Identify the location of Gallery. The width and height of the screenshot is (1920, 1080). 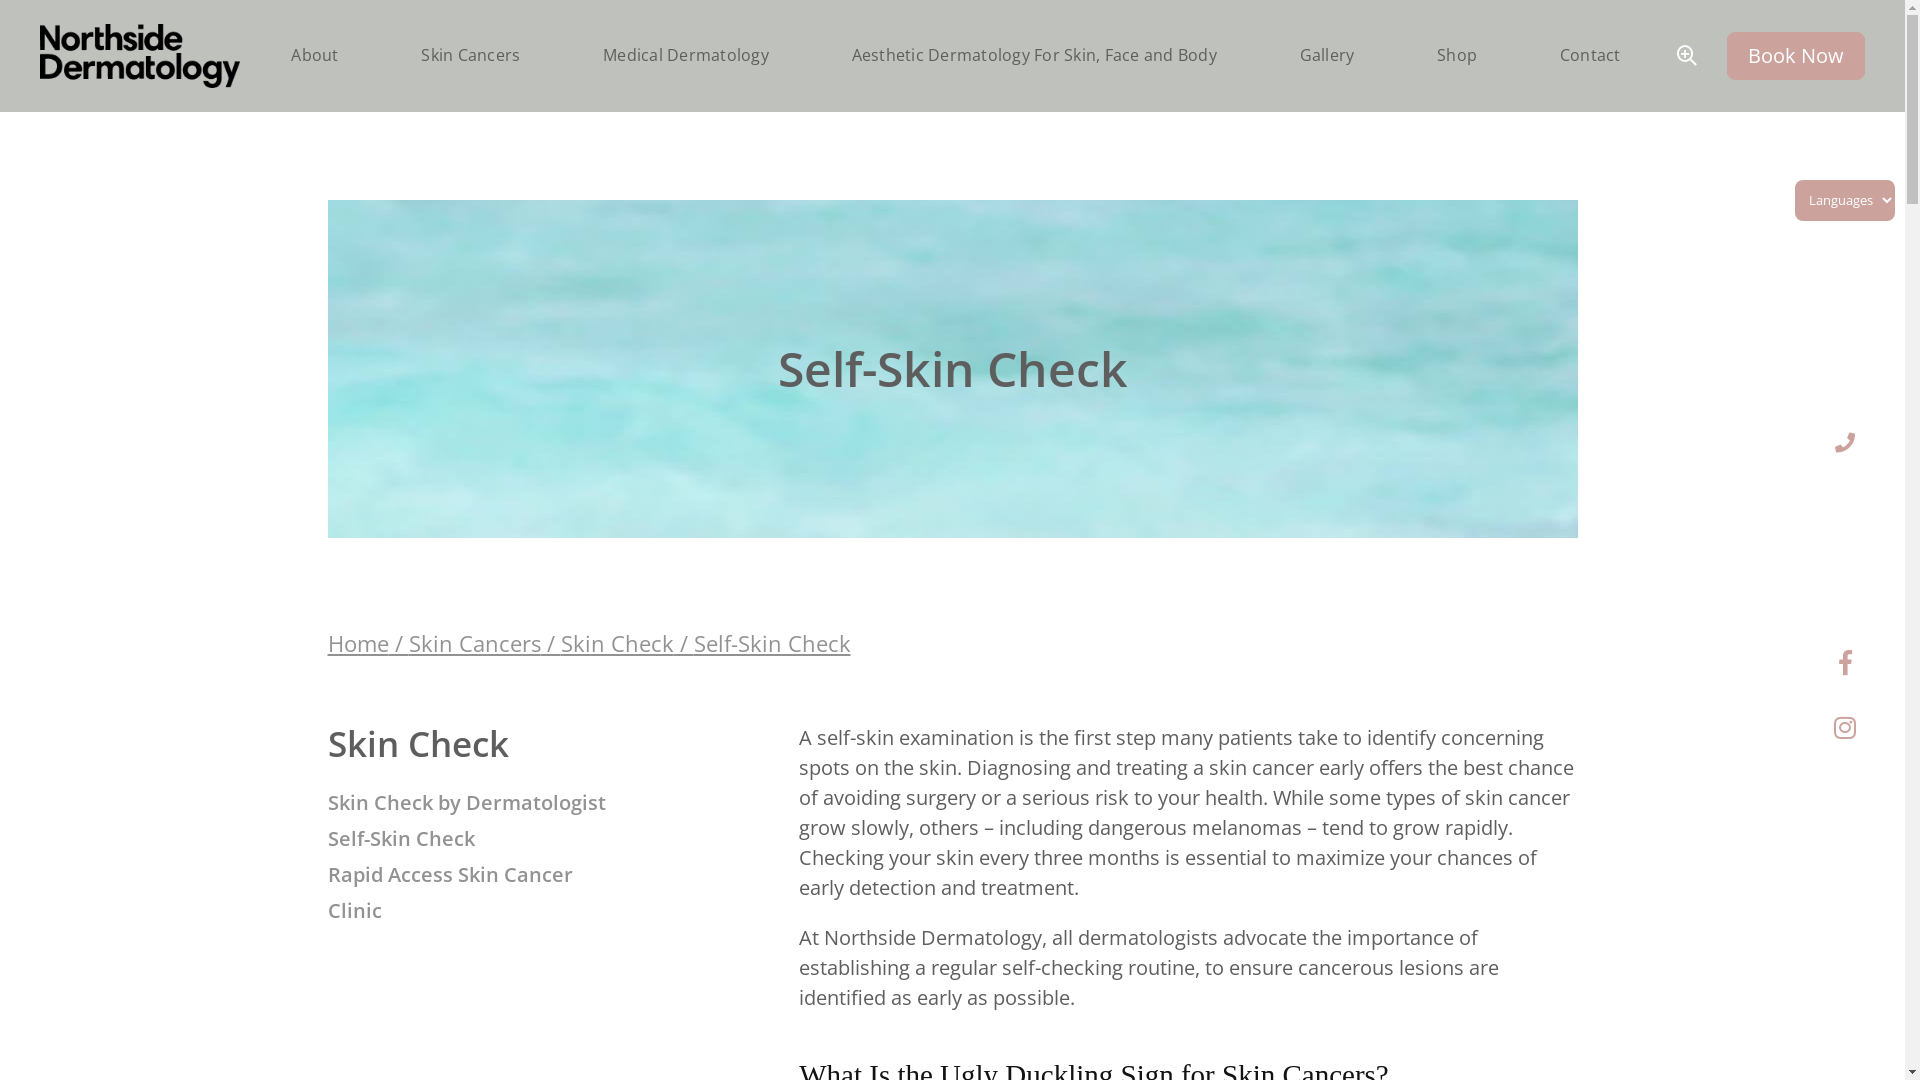
(1328, 56).